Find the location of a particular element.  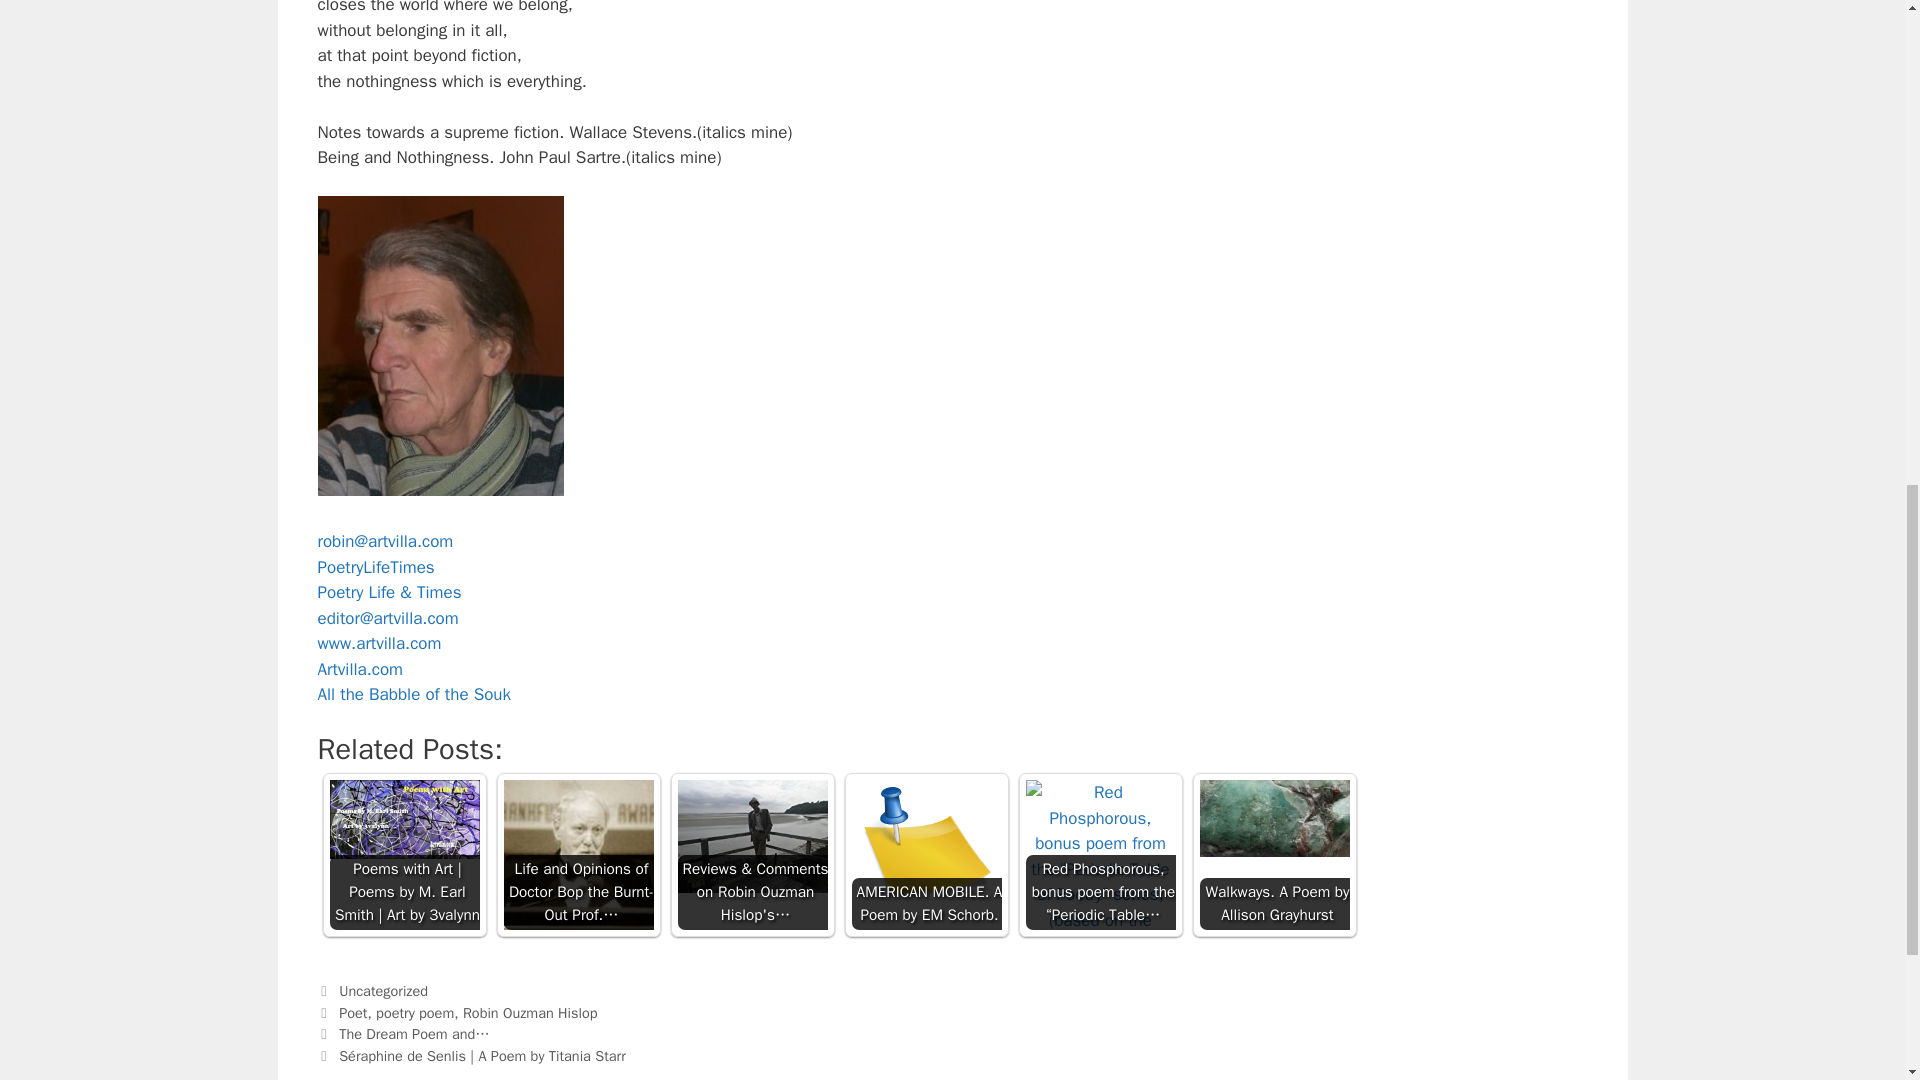

Walkways. A Poem by Allison Grayhurst is located at coordinates (1274, 818).